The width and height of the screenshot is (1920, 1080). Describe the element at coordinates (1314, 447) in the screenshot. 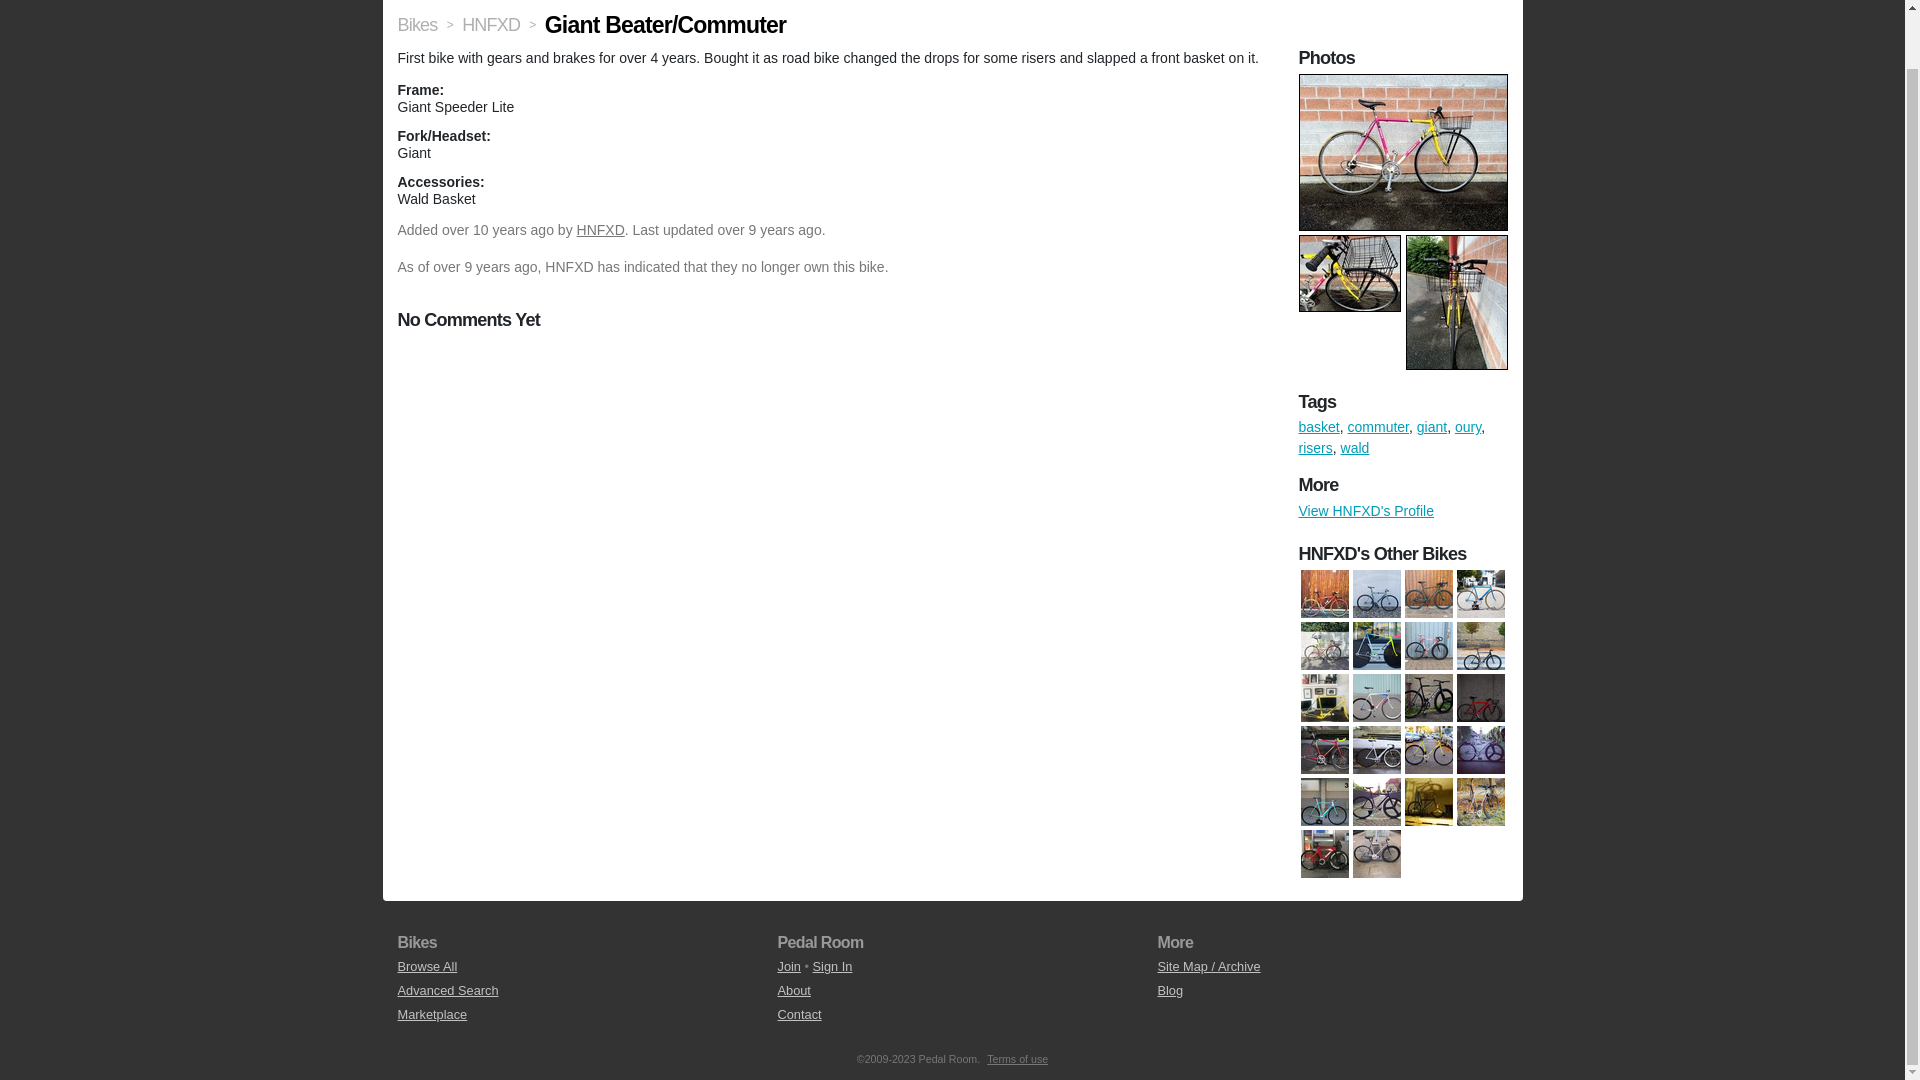

I see `risers` at that location.